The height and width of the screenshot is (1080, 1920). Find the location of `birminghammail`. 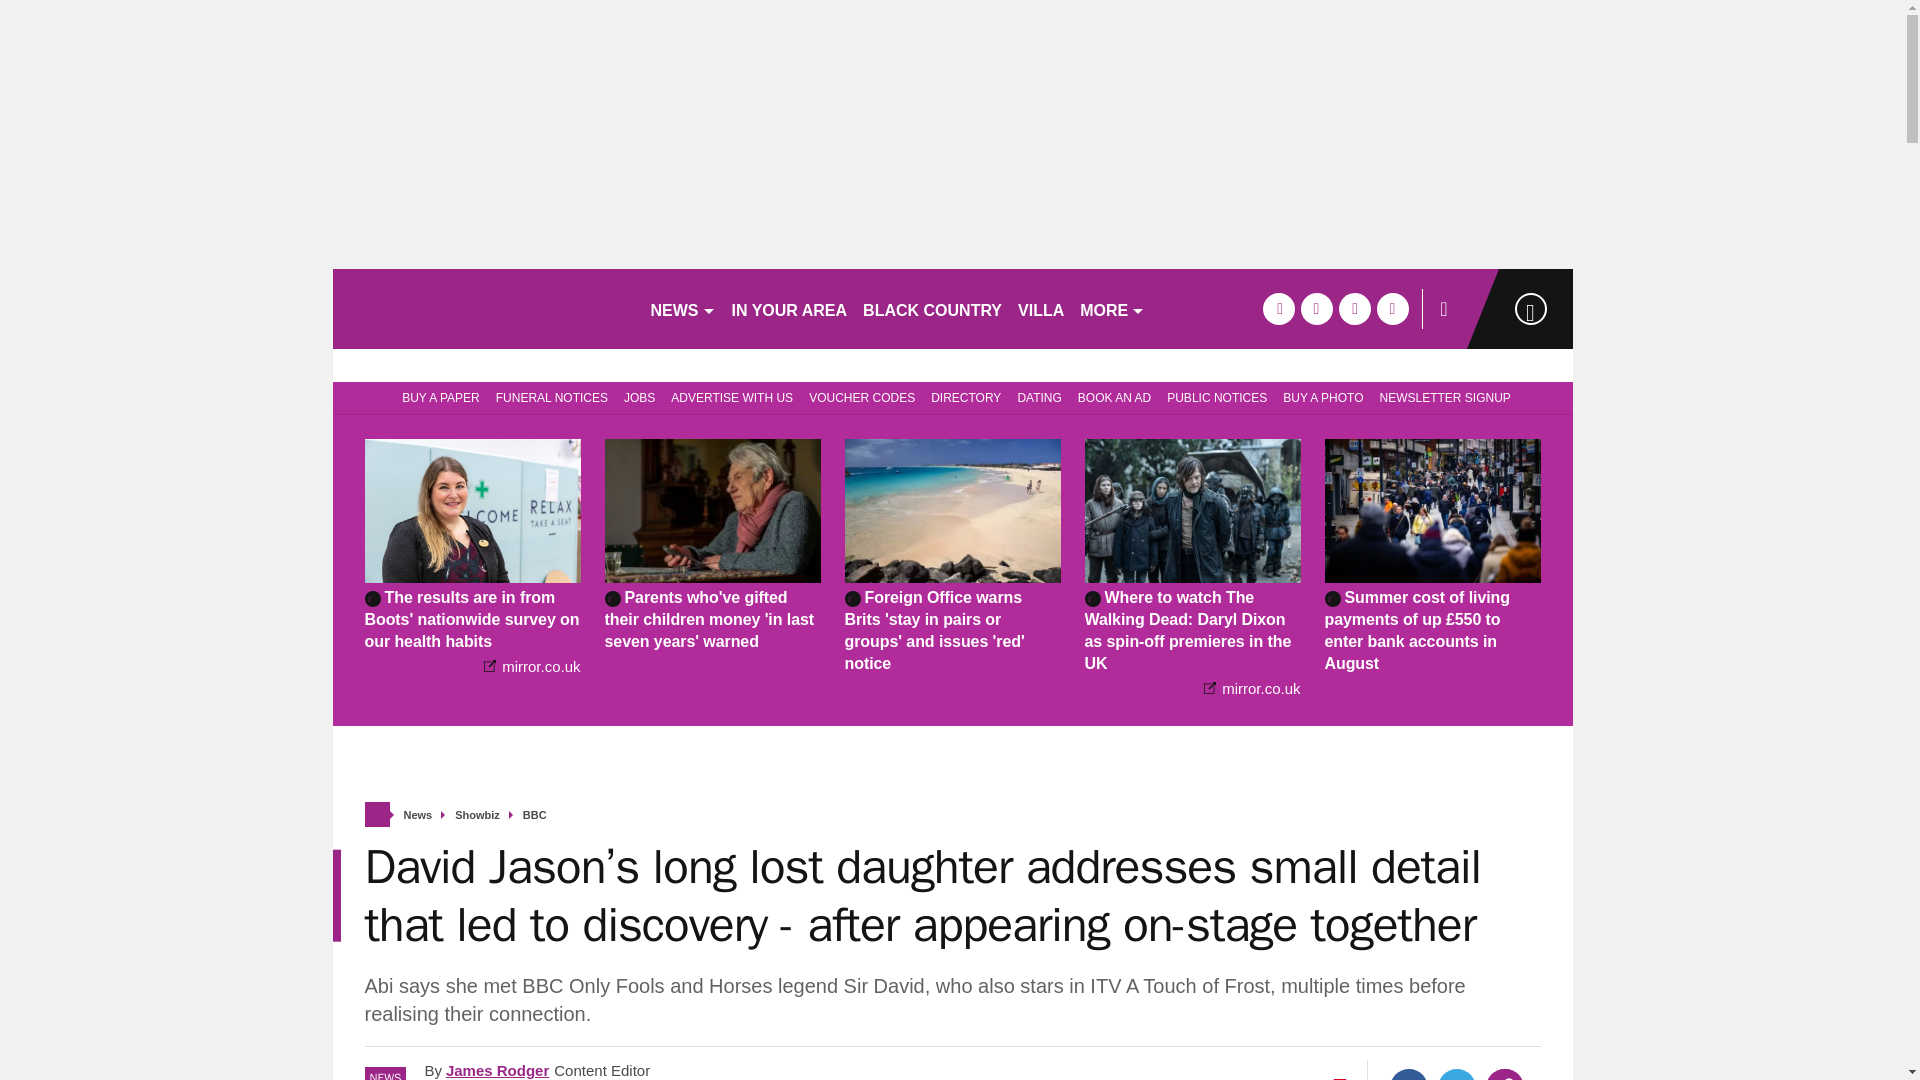

birminghammail is located at coordinates (482, 308).